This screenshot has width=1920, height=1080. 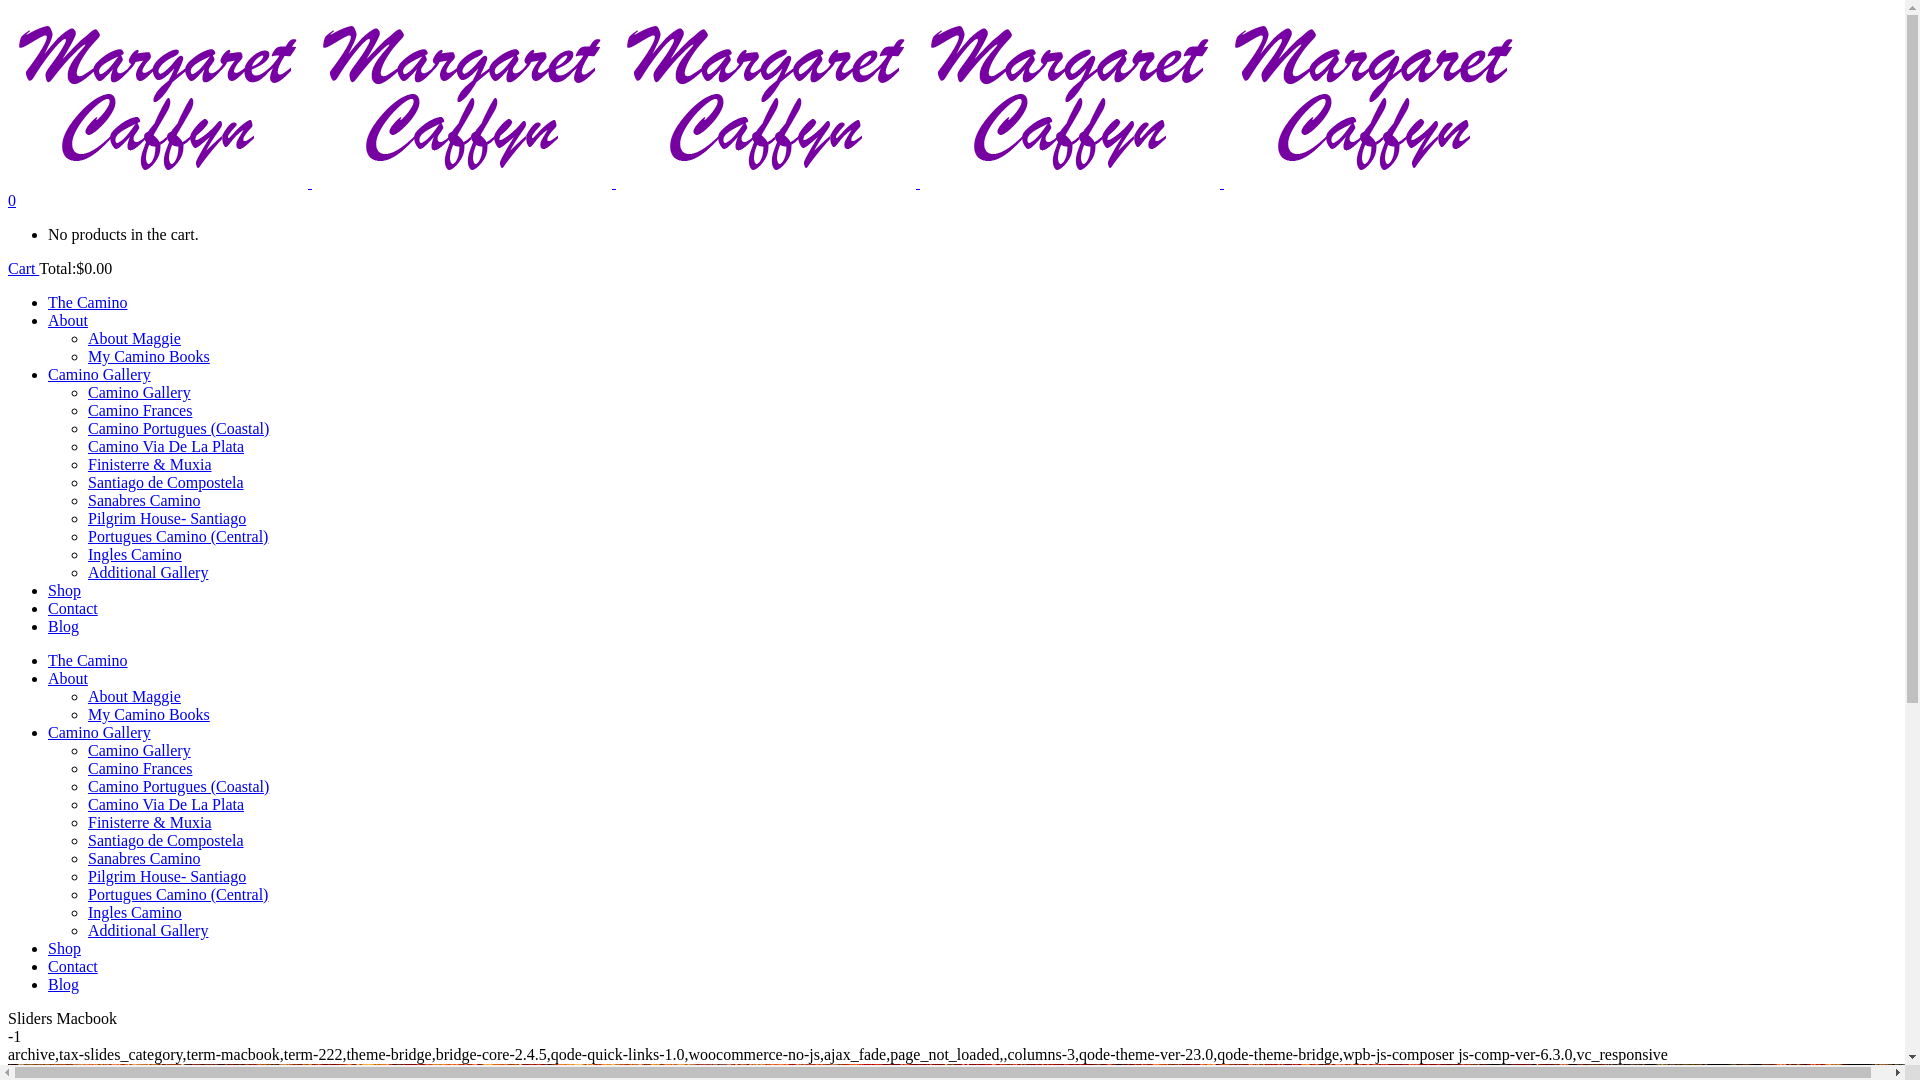 I want to click on Contact, so click(x=73, y=966).